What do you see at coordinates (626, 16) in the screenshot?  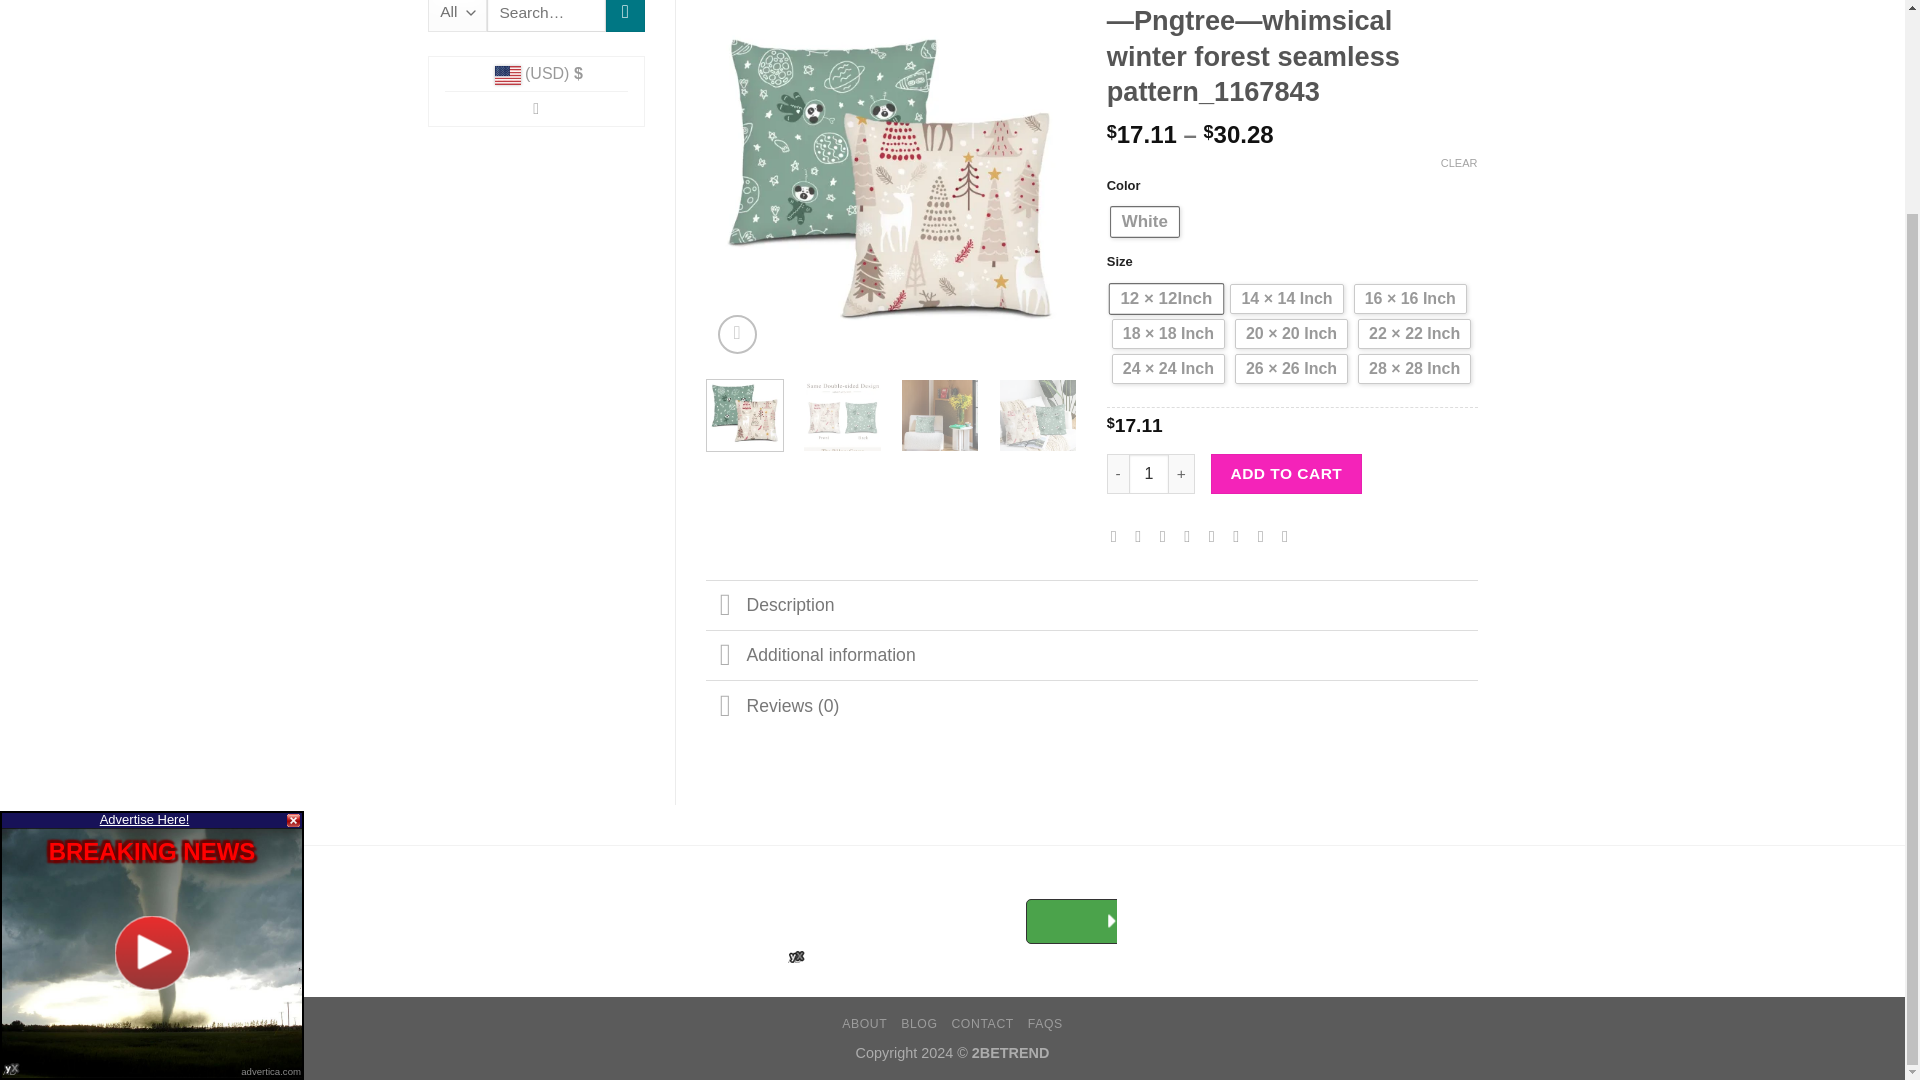 I see `Search` at bounding box center [626, 16].